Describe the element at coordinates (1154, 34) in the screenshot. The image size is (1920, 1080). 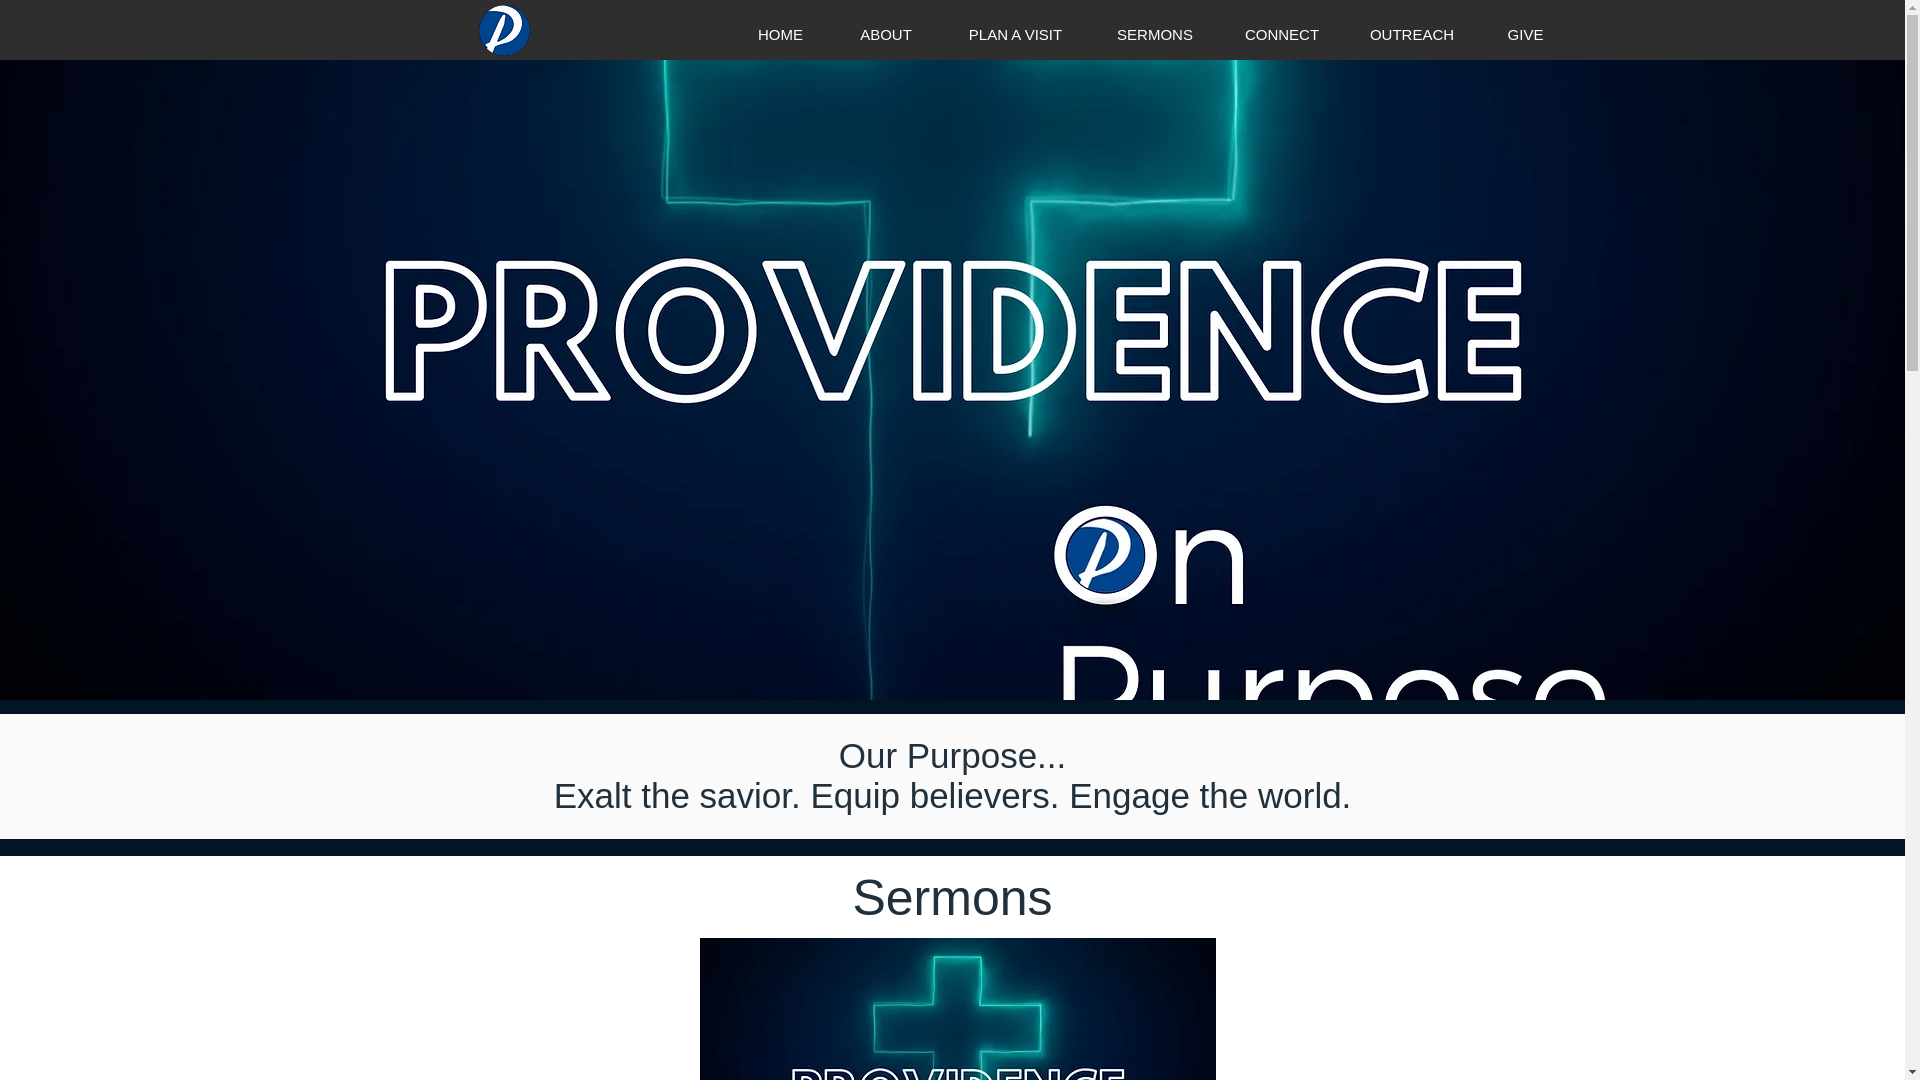
I see `SERMONS` at that location.